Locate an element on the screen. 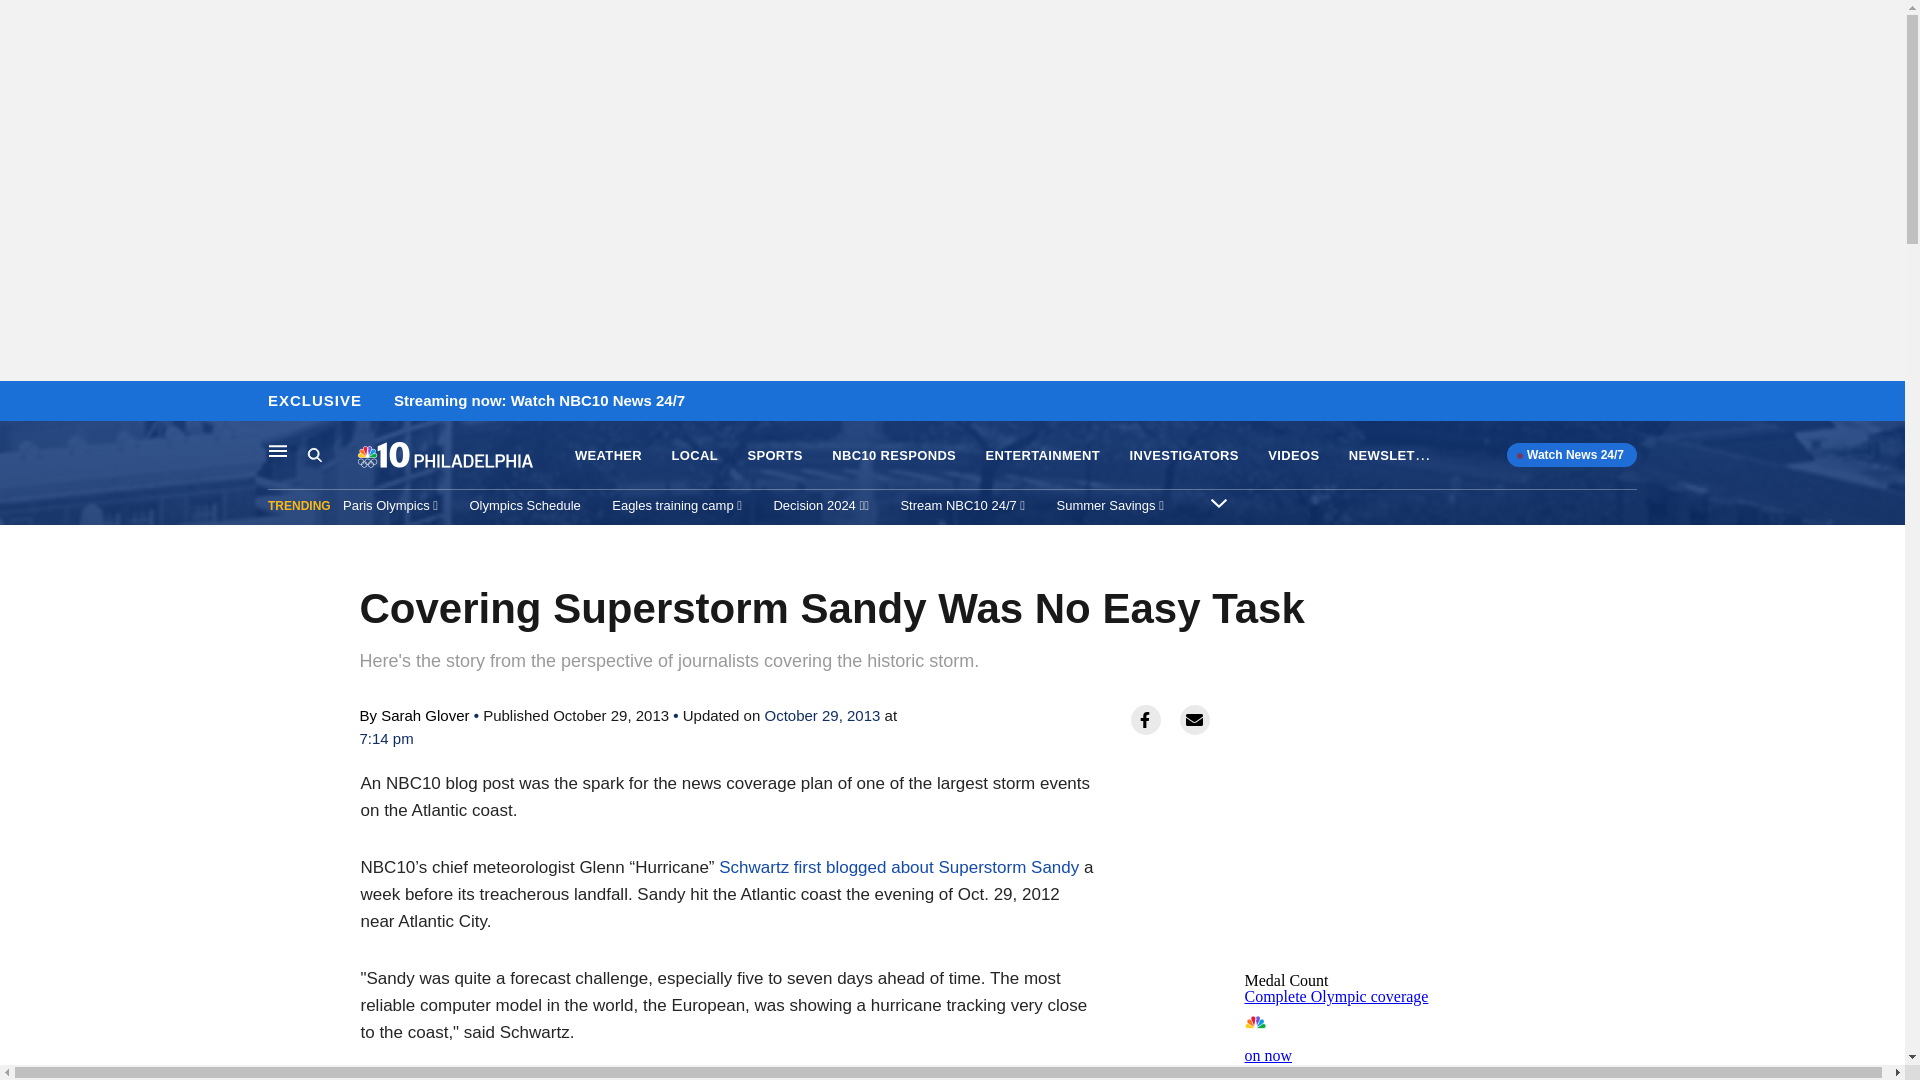  SPORTS is located at coordinates (774, 456).